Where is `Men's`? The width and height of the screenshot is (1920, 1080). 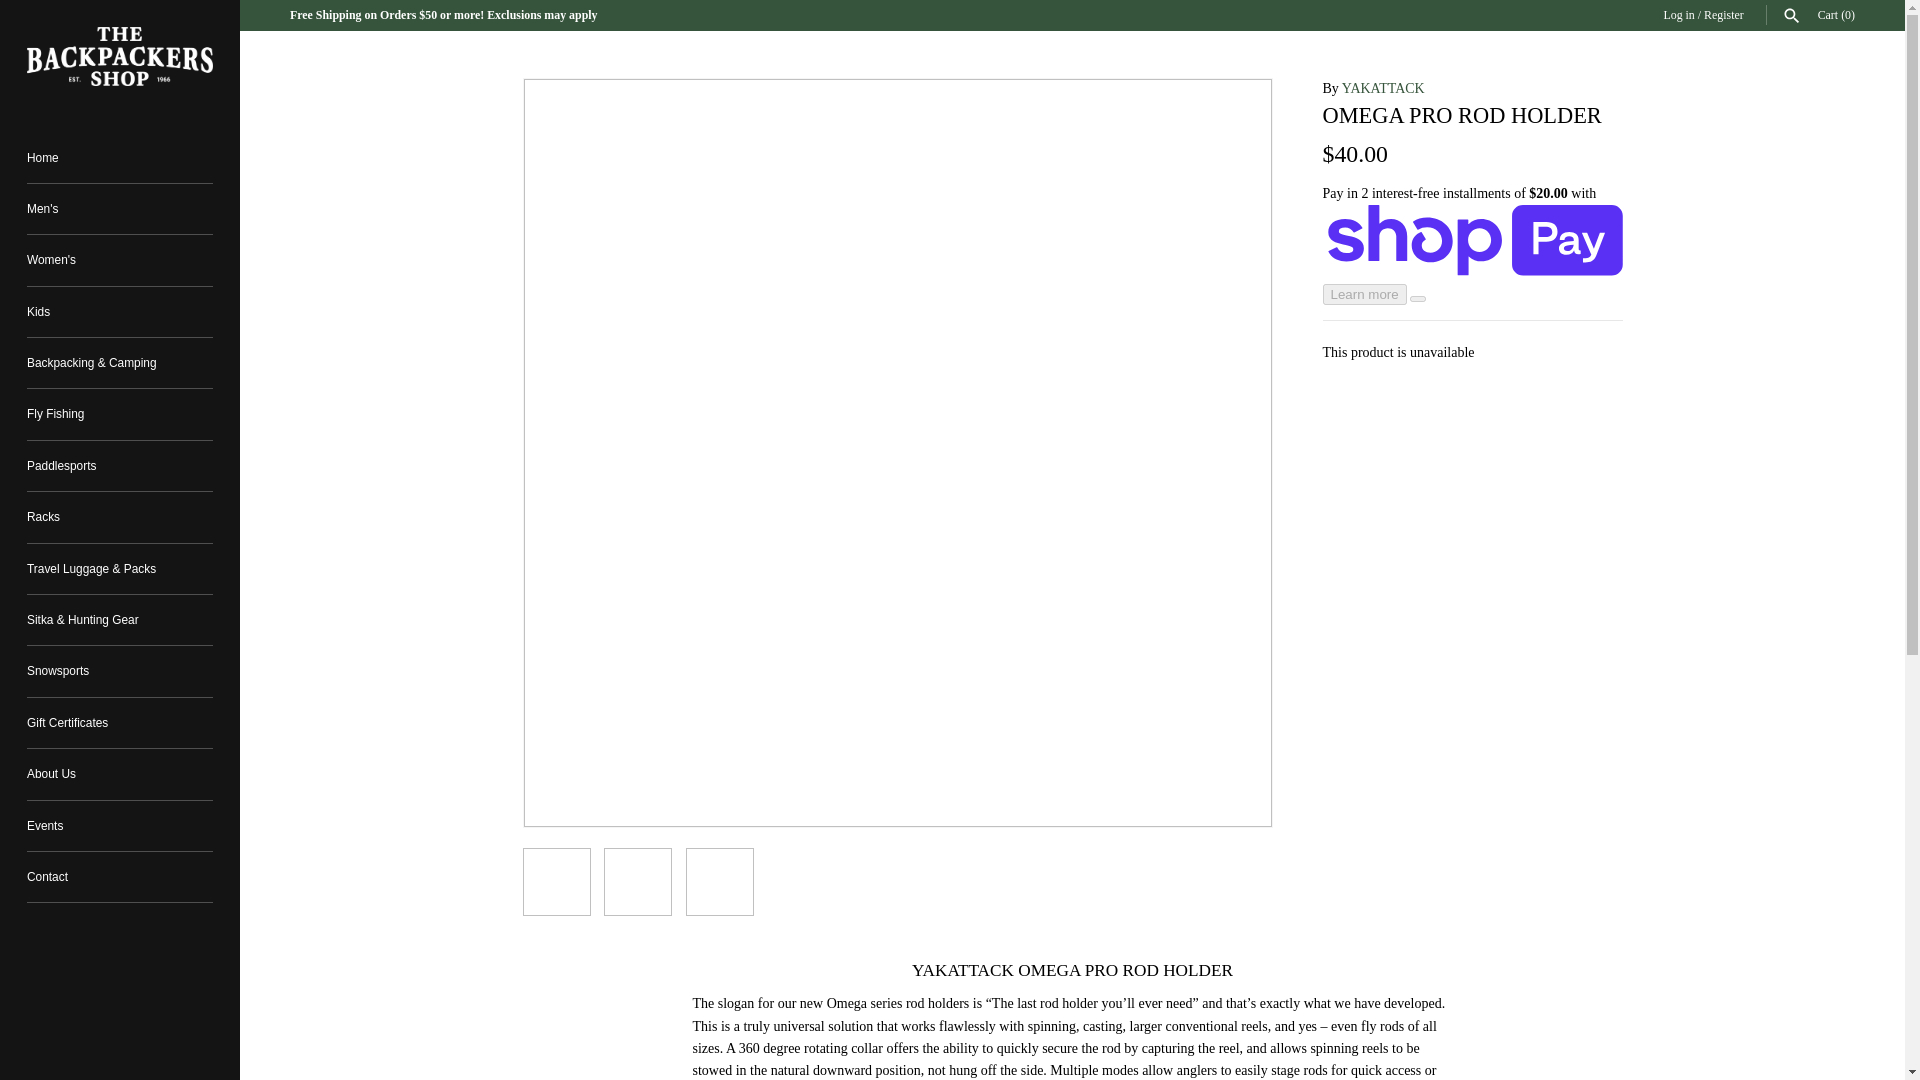 Men's is located at coordinates (120, 209).